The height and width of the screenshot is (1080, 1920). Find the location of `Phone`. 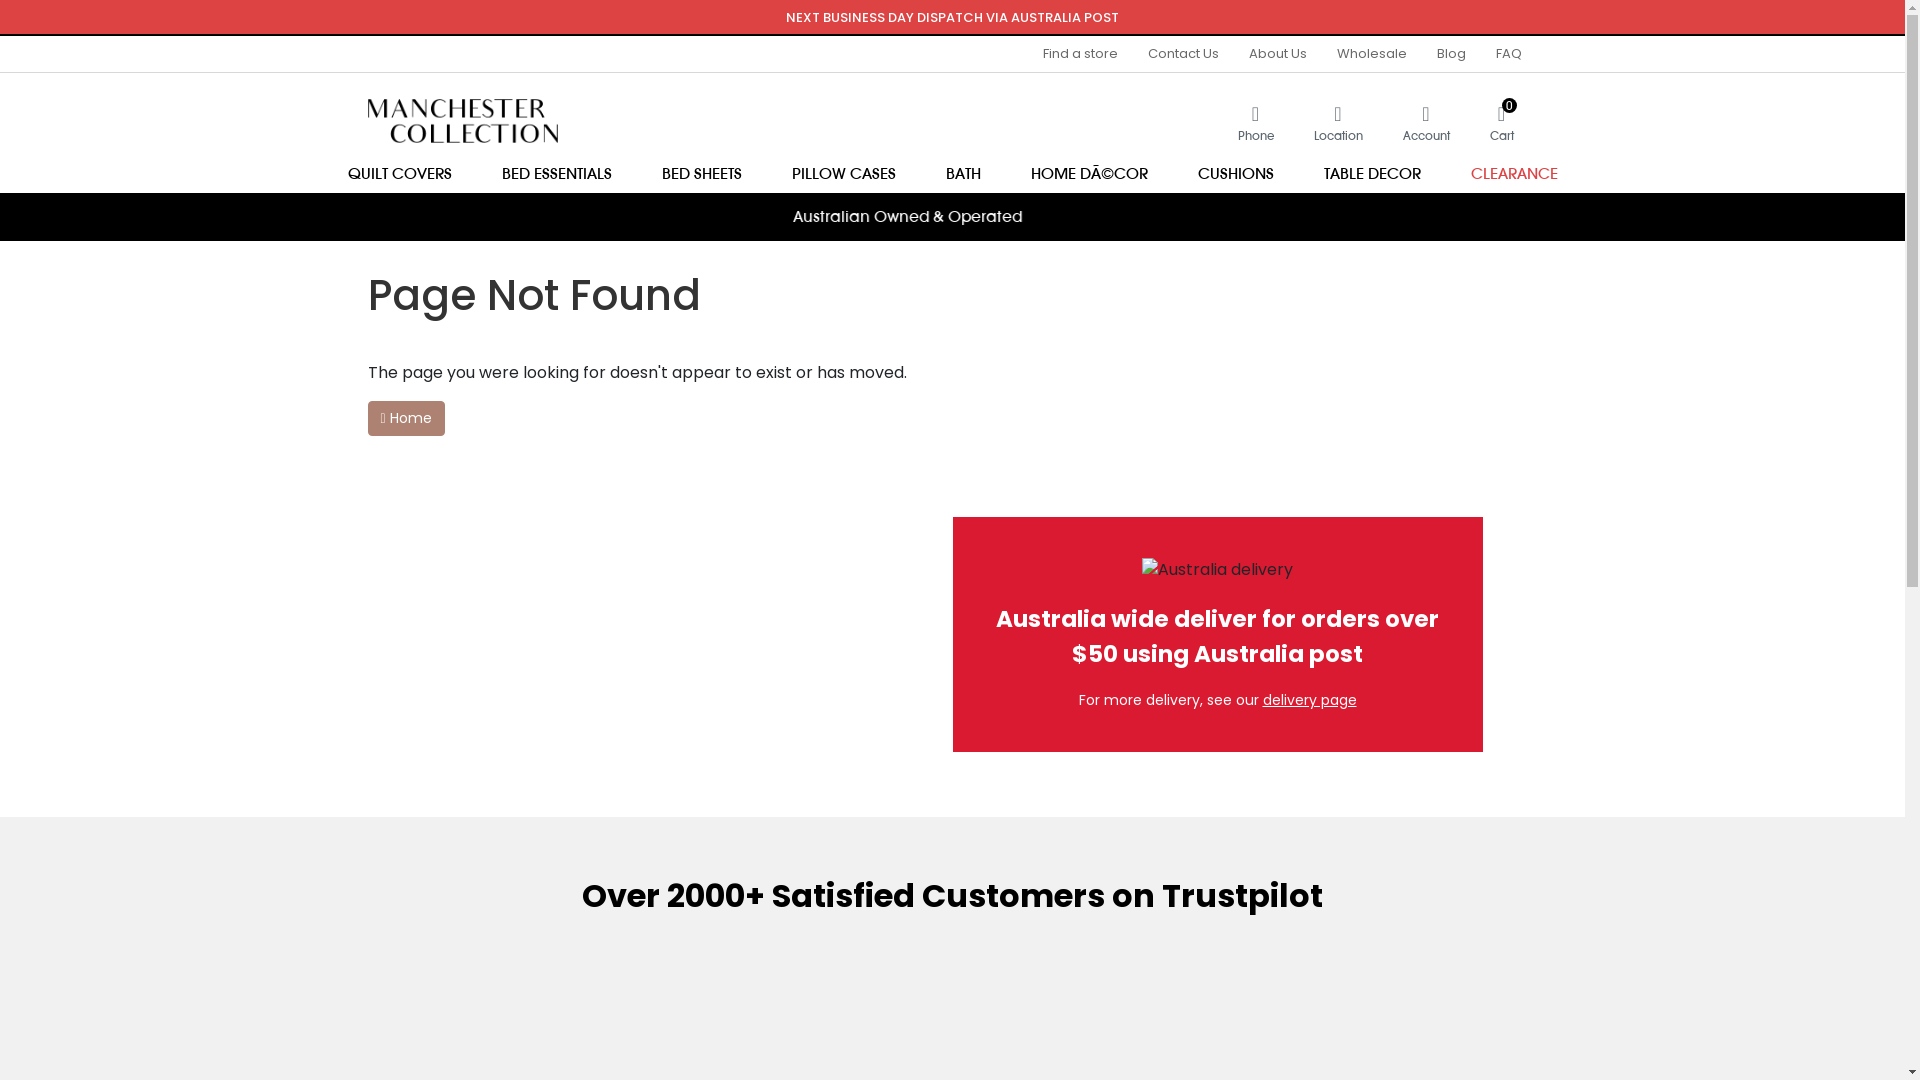

Phone is located at coordinates (1256, 122).